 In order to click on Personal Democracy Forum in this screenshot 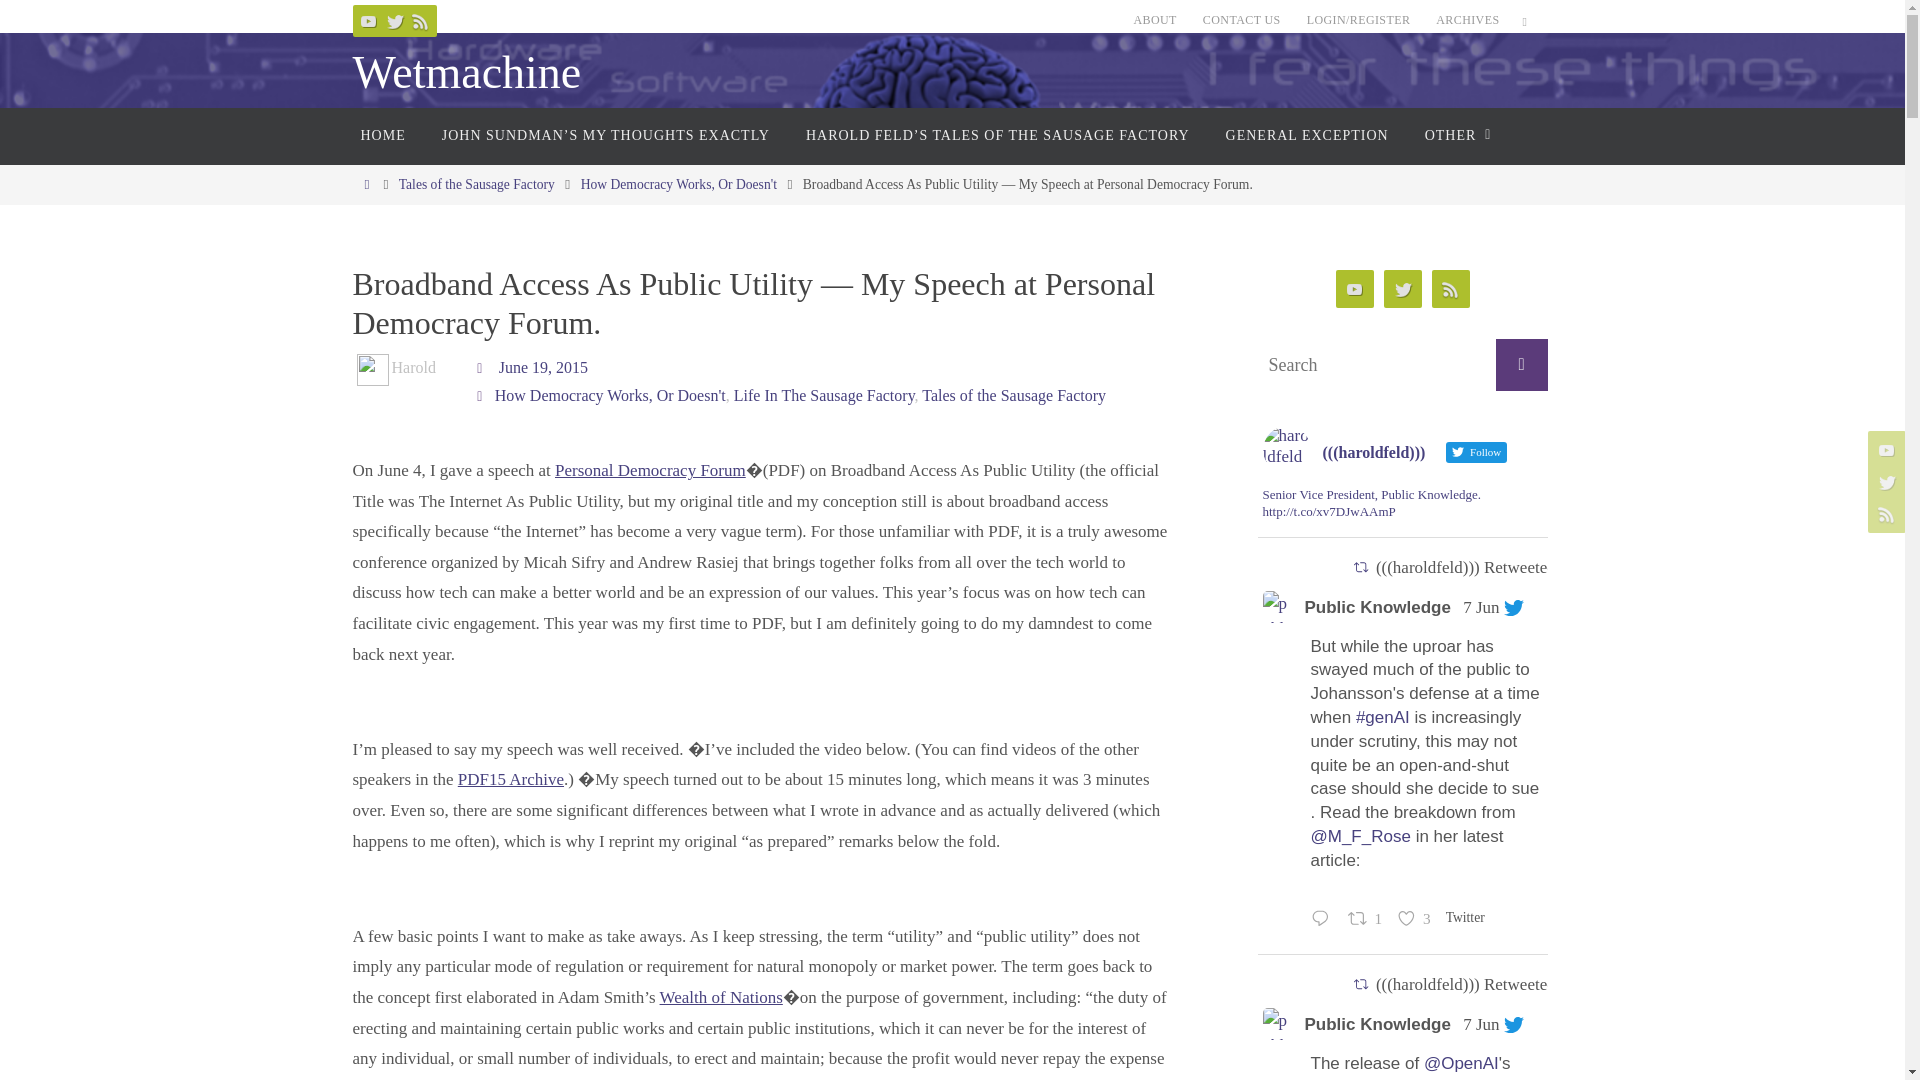, I will do `click(650, 470)`.